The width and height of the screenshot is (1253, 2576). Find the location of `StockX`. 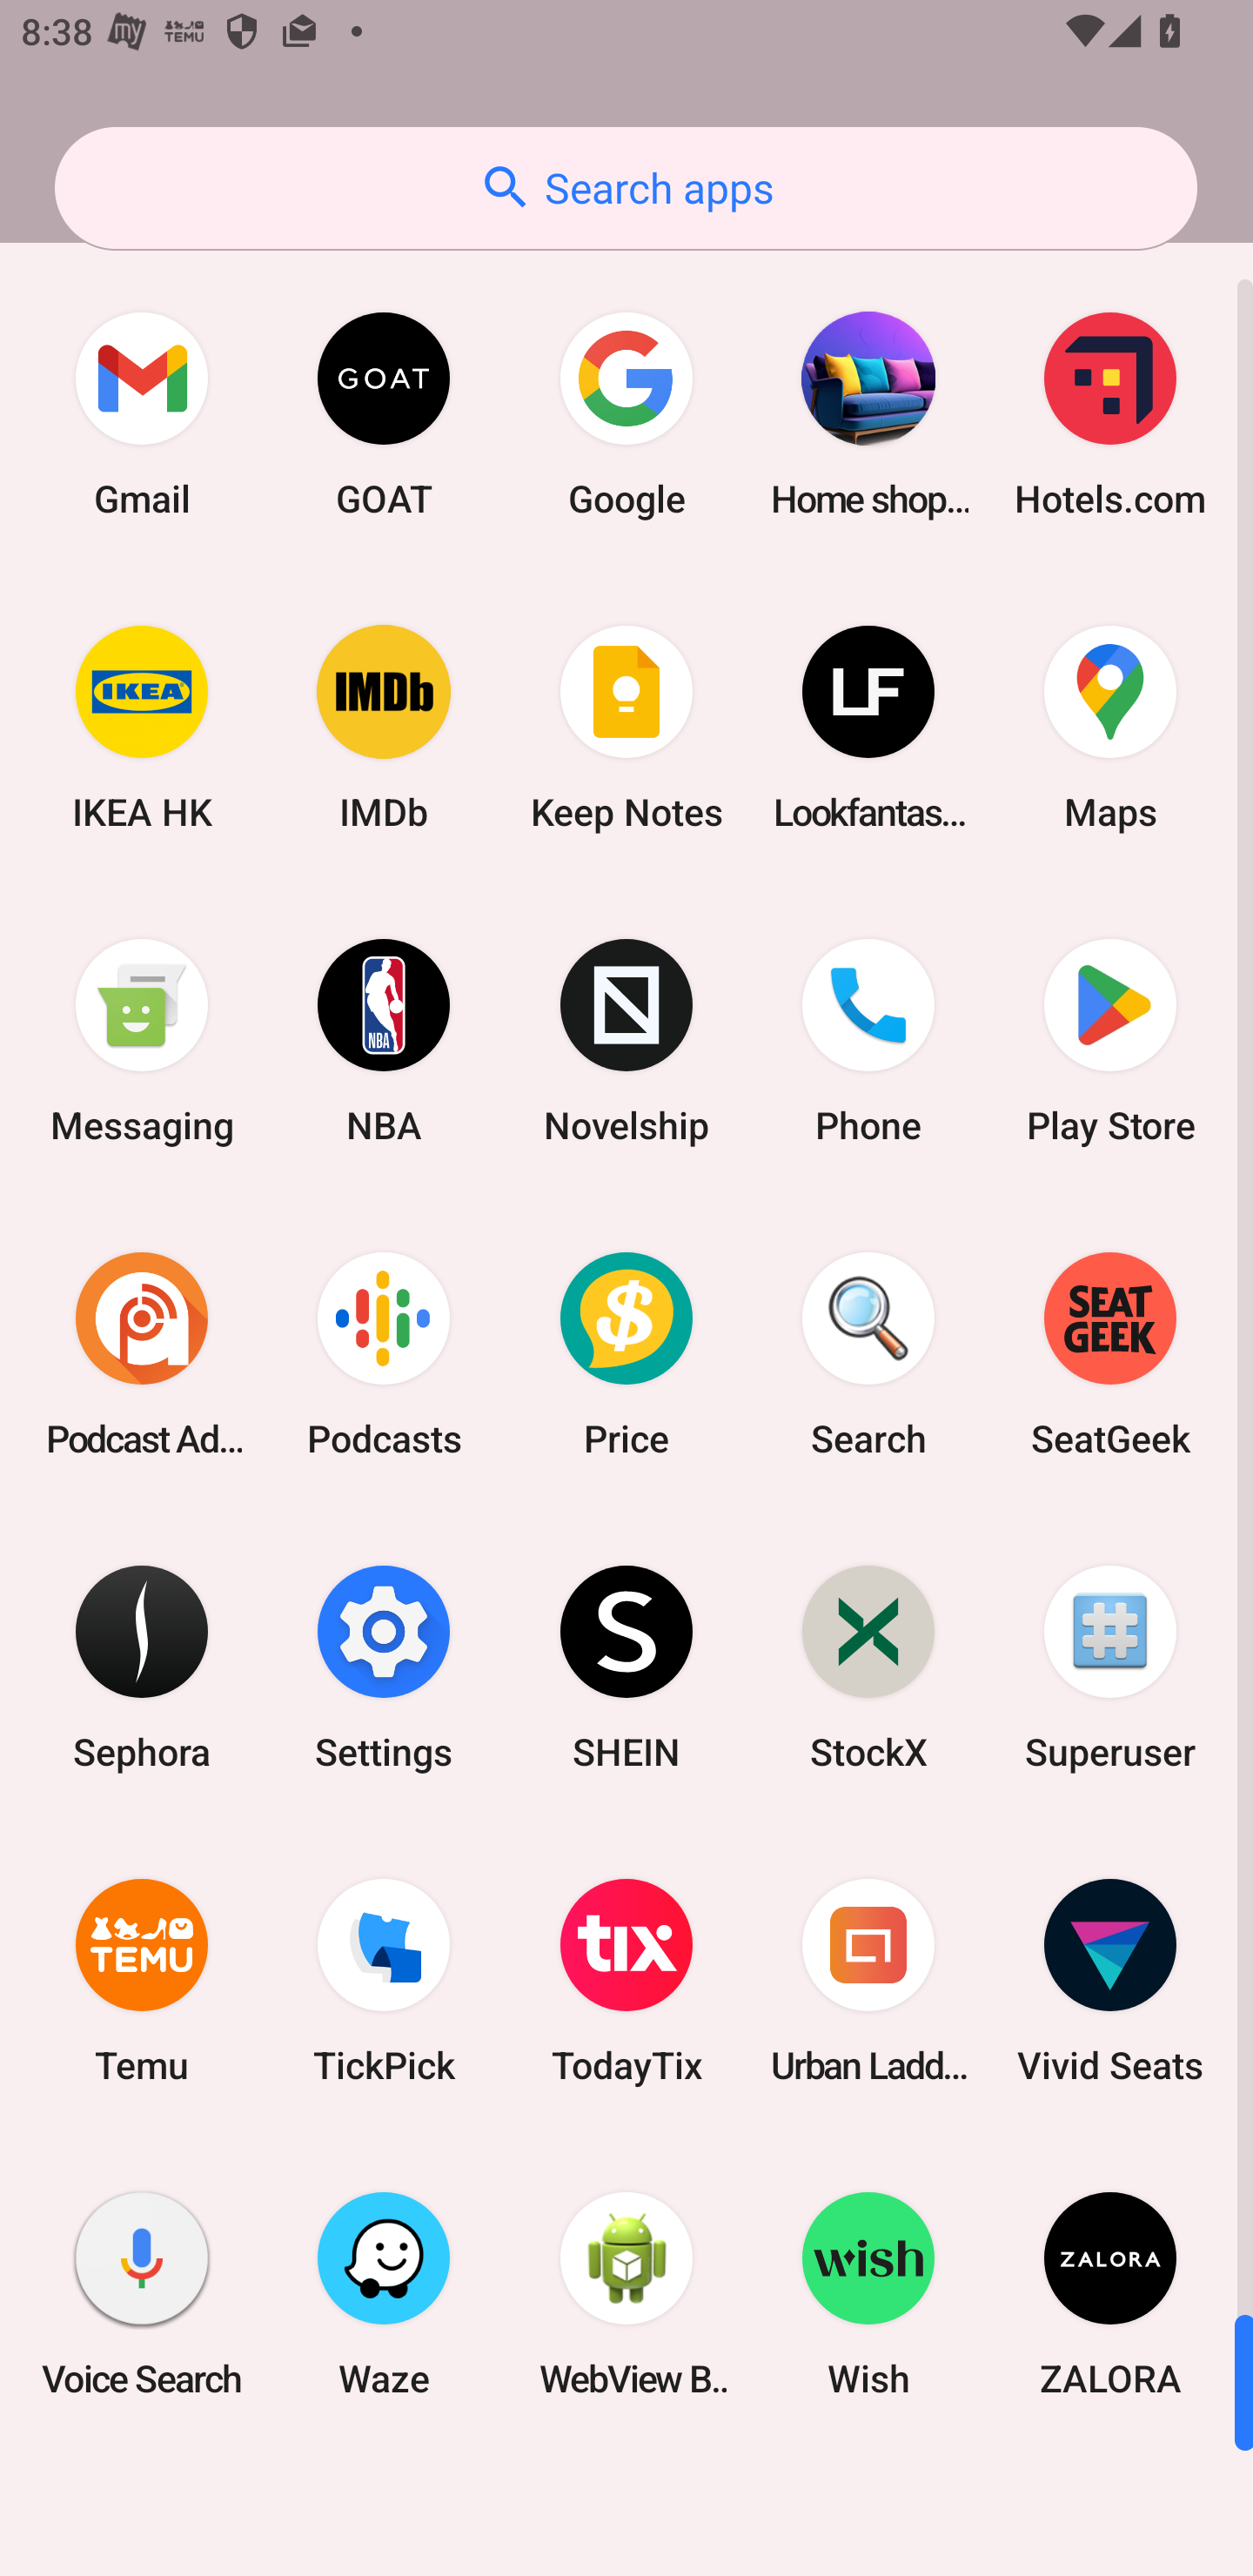

StockX is located at coordinates (868, 1666).